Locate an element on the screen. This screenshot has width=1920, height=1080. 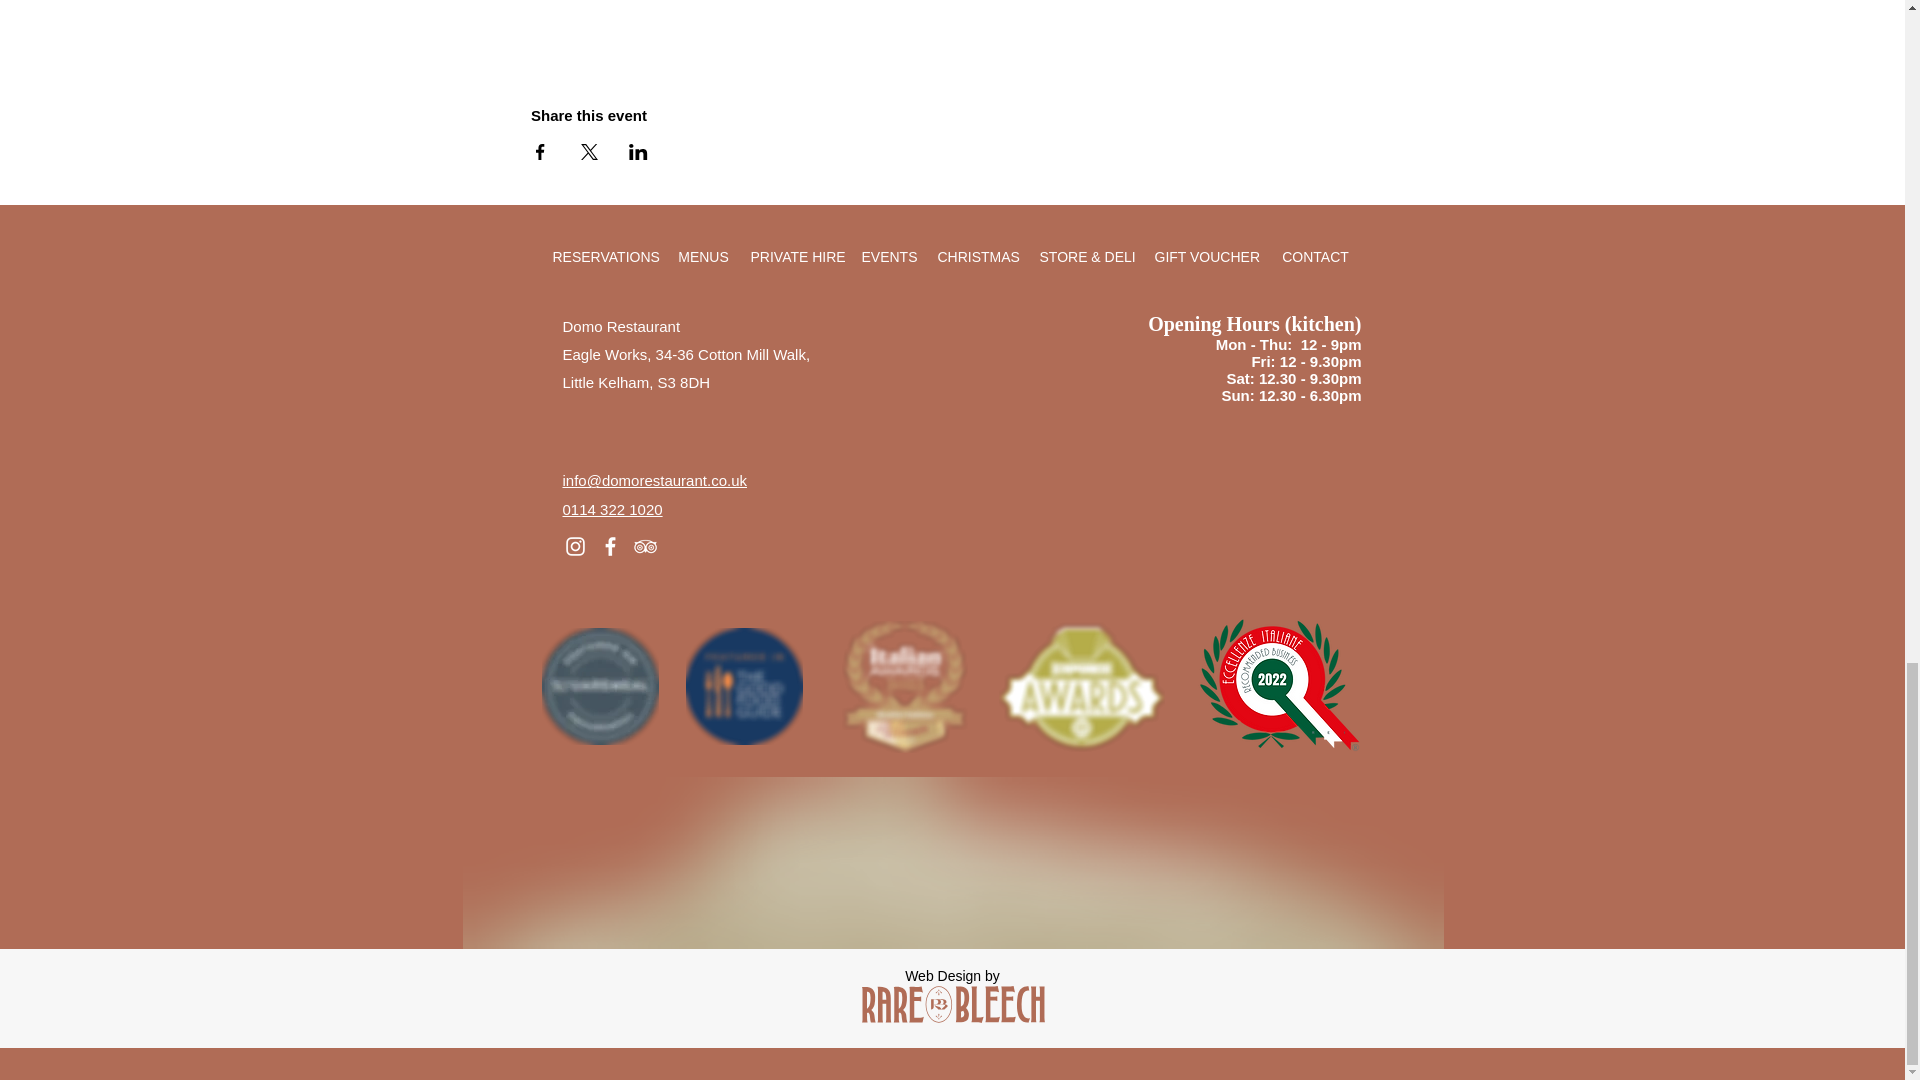
PRIVATE HIRE is located at coordinates (794, 256).